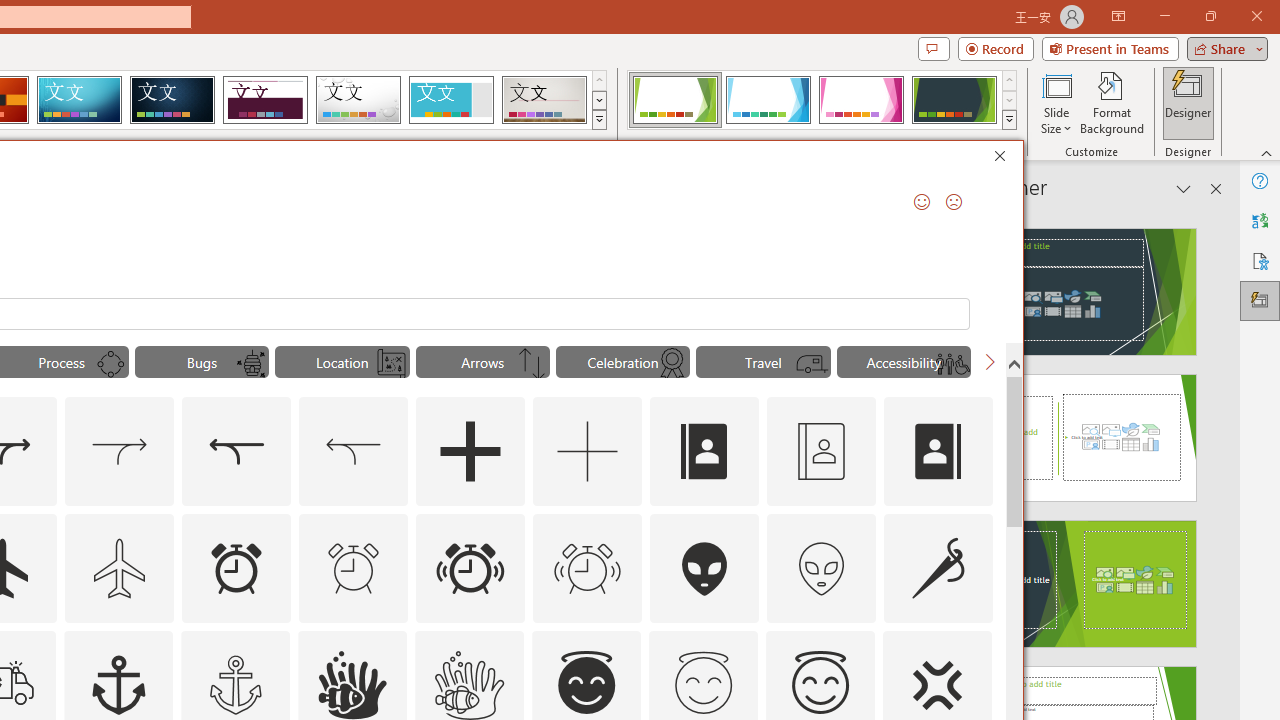 This screenshot has height=720, width=1280. Describe the element at coordinates (861, 100) in the screenshot. I see `Facet Variant 3` at that location.